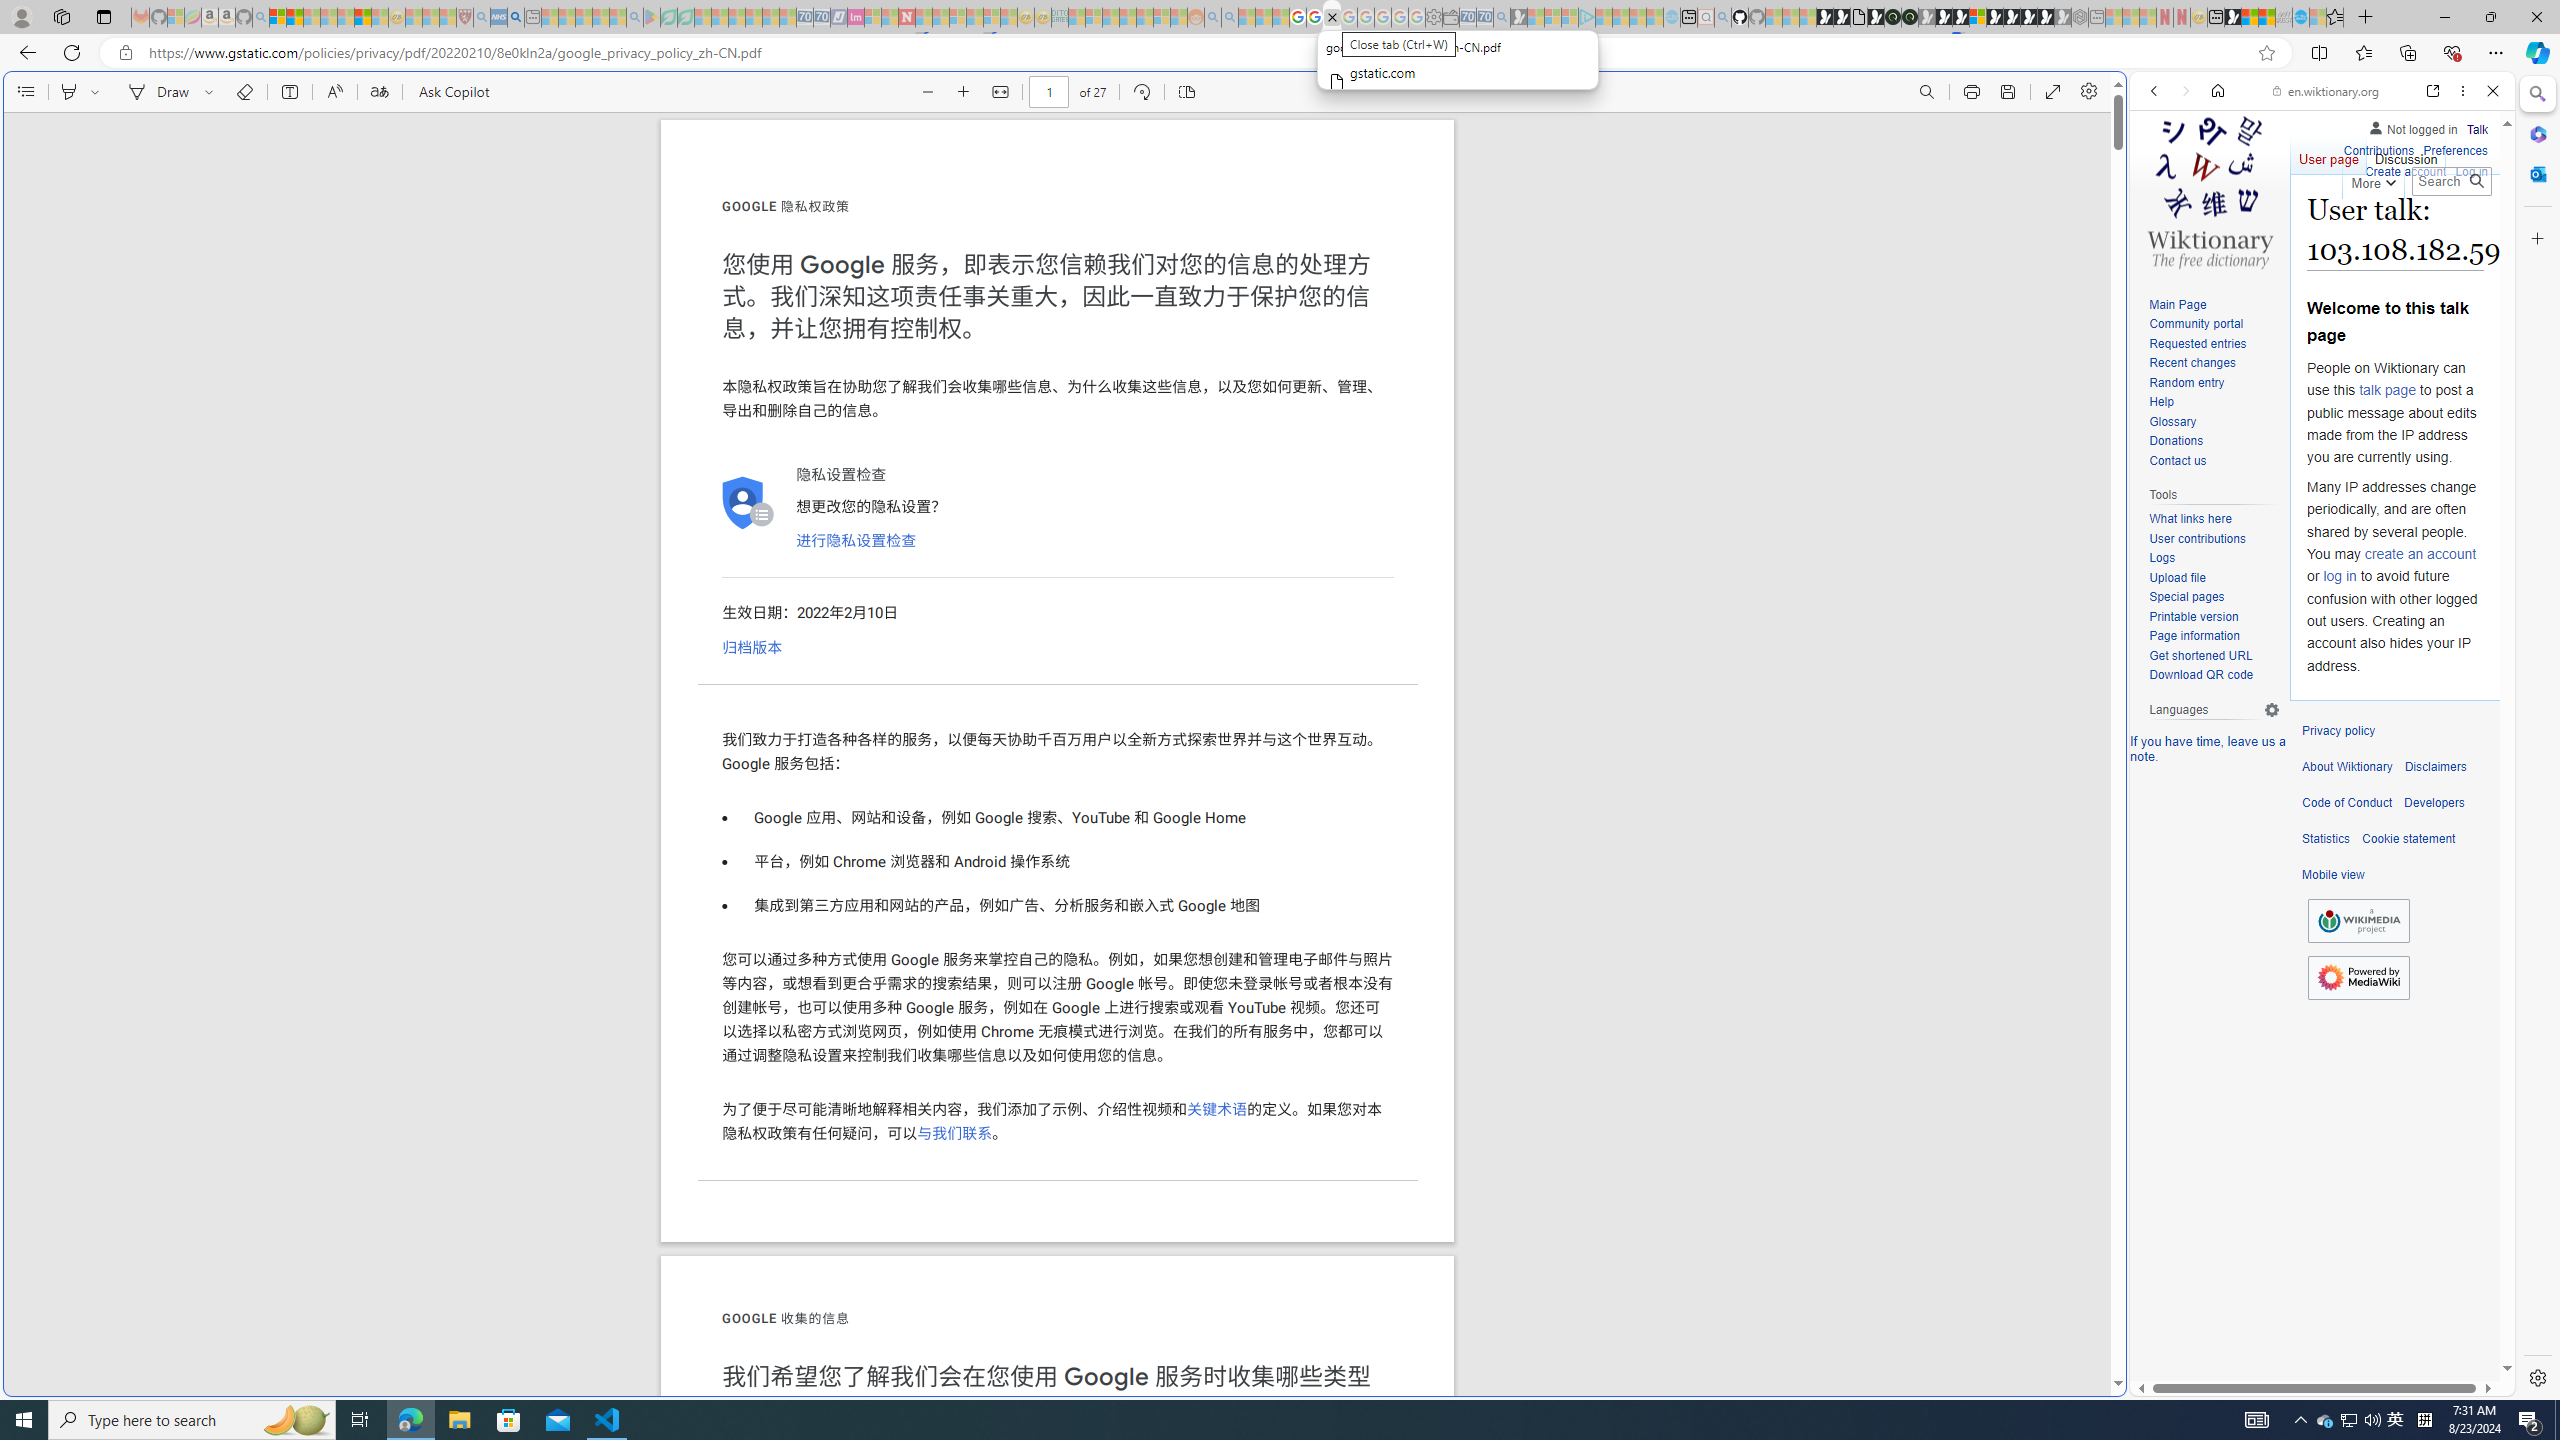 The height and width of the screenshot is (1440, 2560). I want to click on Developers, so click(2434, 803).